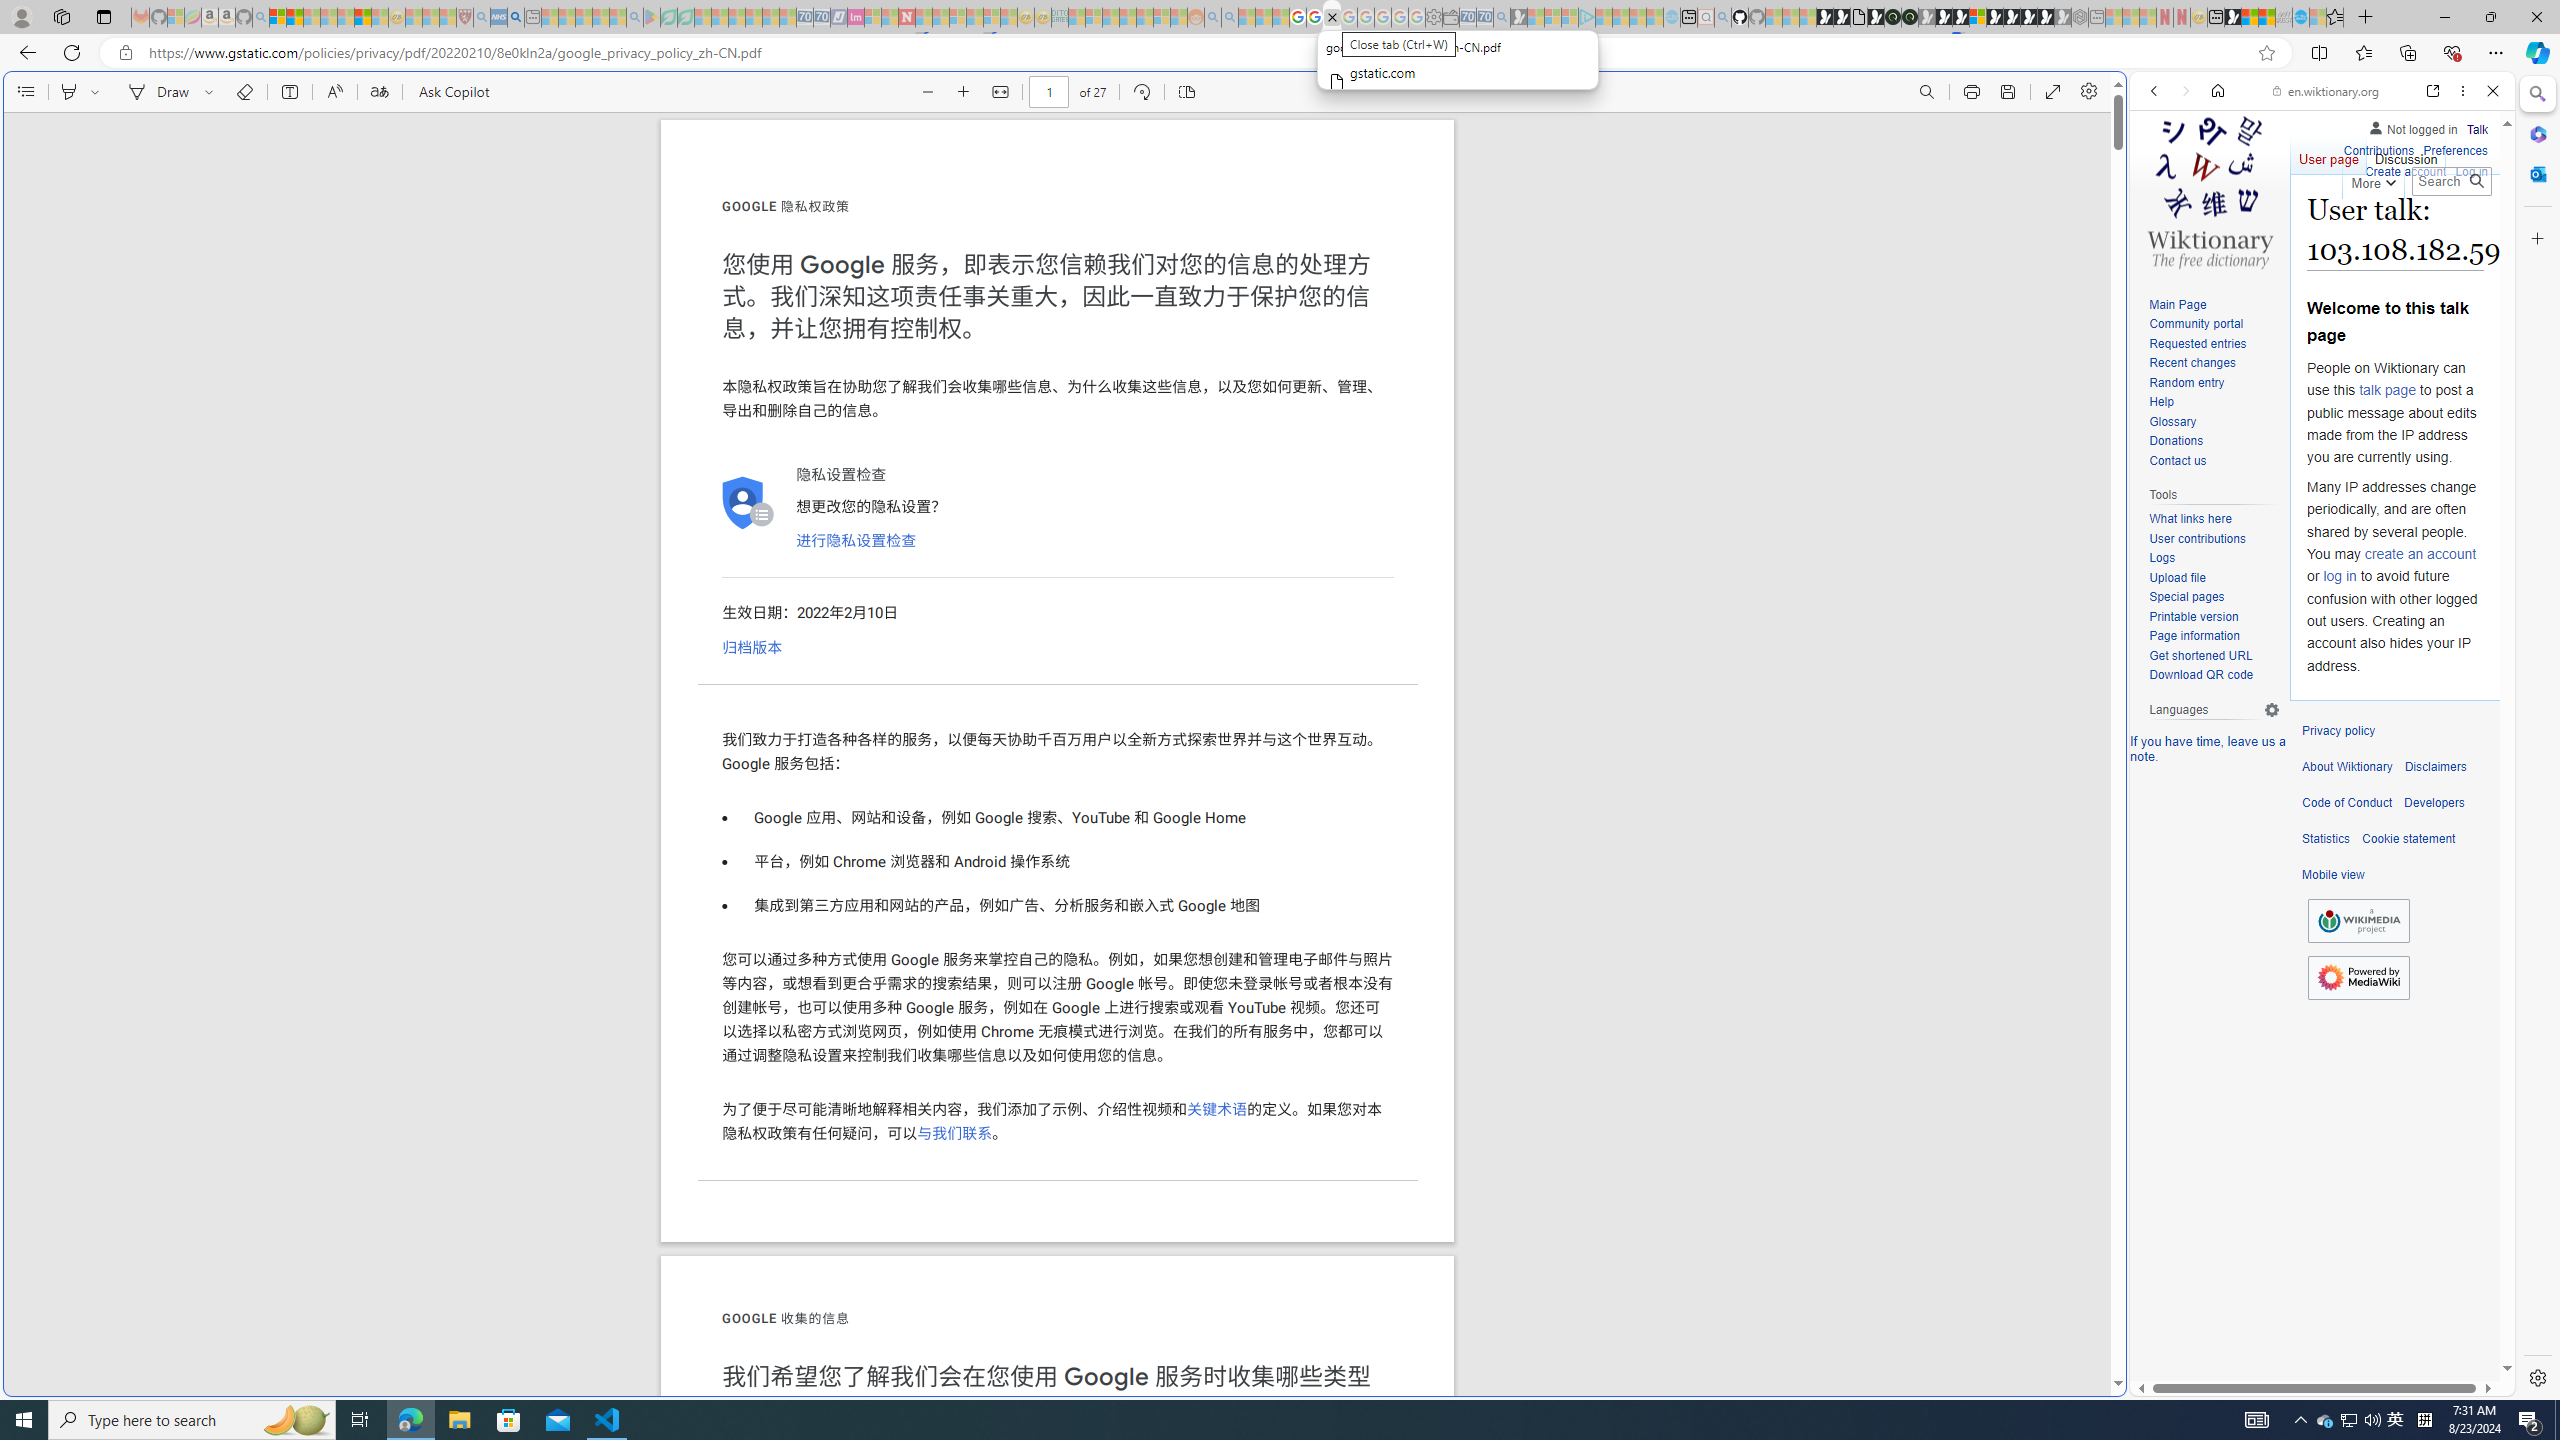 The height and width of the screenshot is (1440, 2560). I want to click on Developers, so click(2434, 803).